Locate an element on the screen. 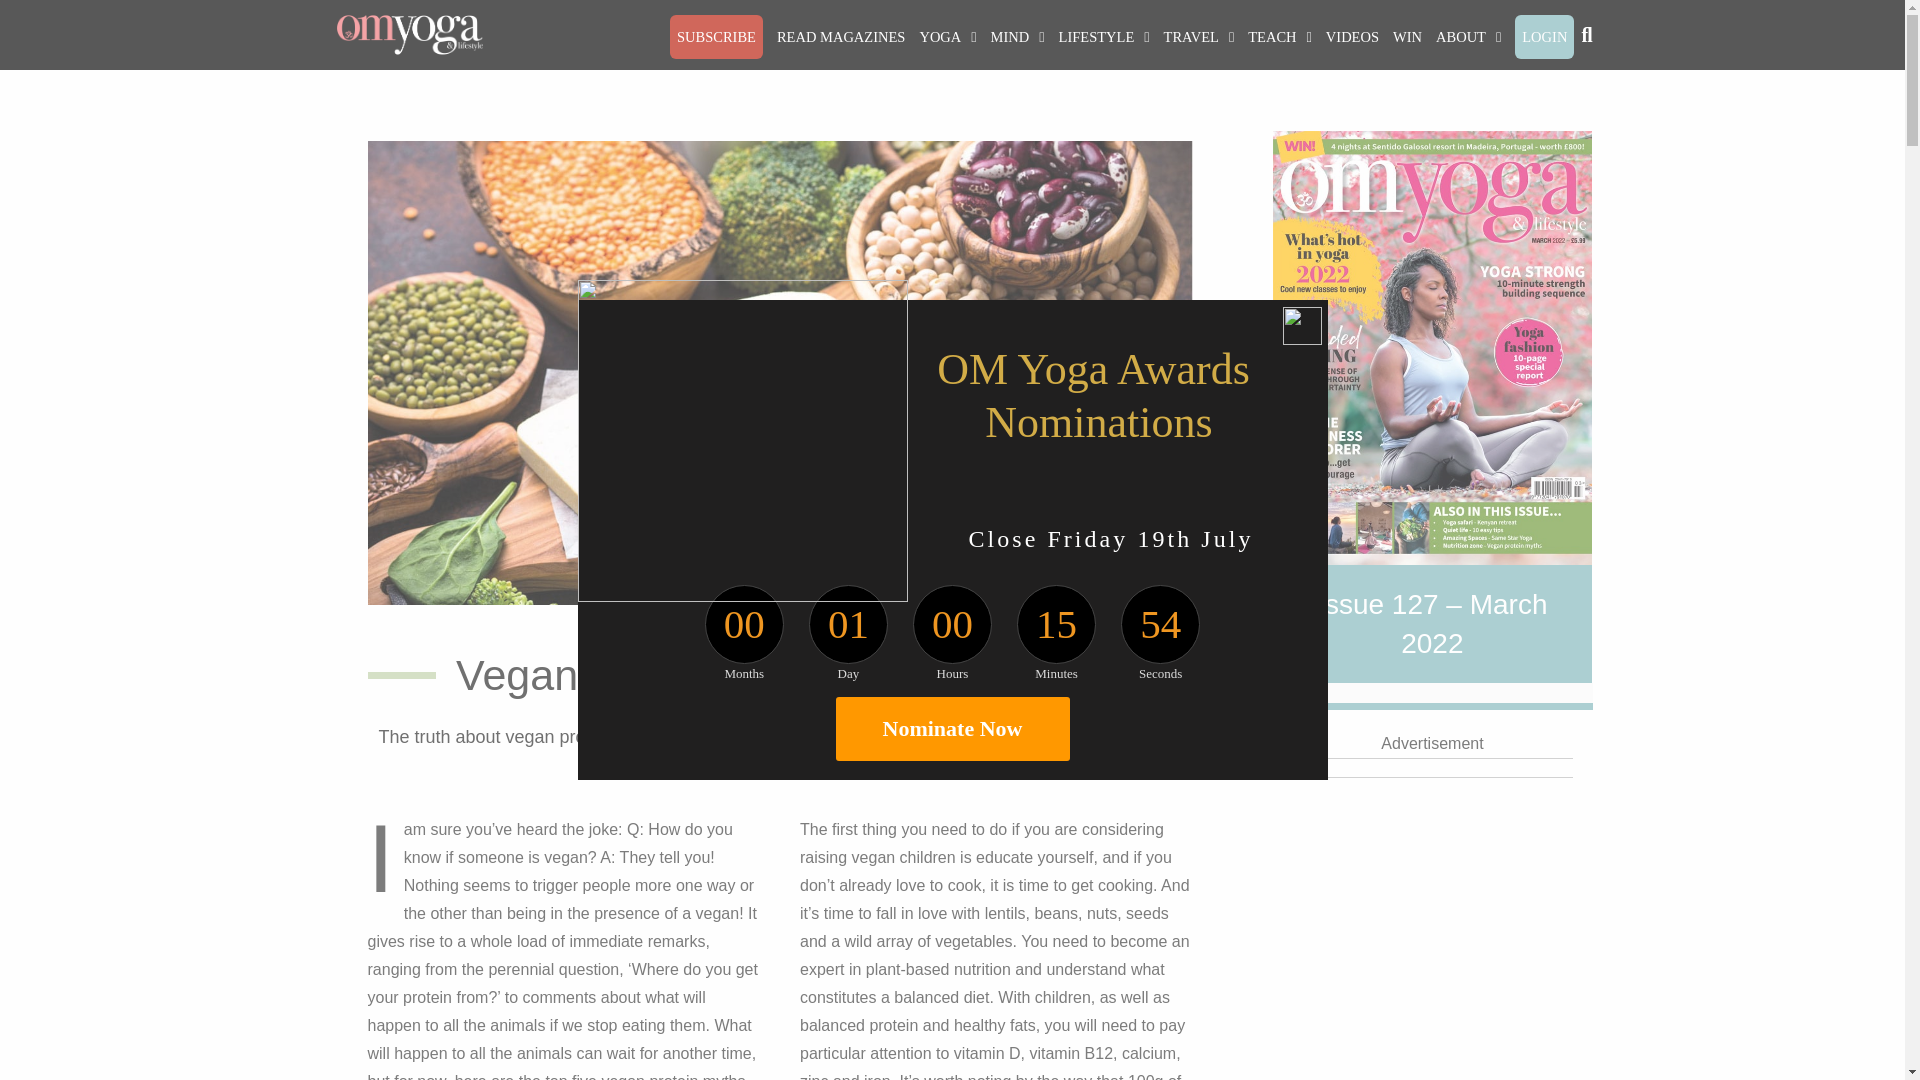 Image resolution: width=1920 pixels, height=1080 pixels. VIDEOS is located at coordinates (1352, 37).